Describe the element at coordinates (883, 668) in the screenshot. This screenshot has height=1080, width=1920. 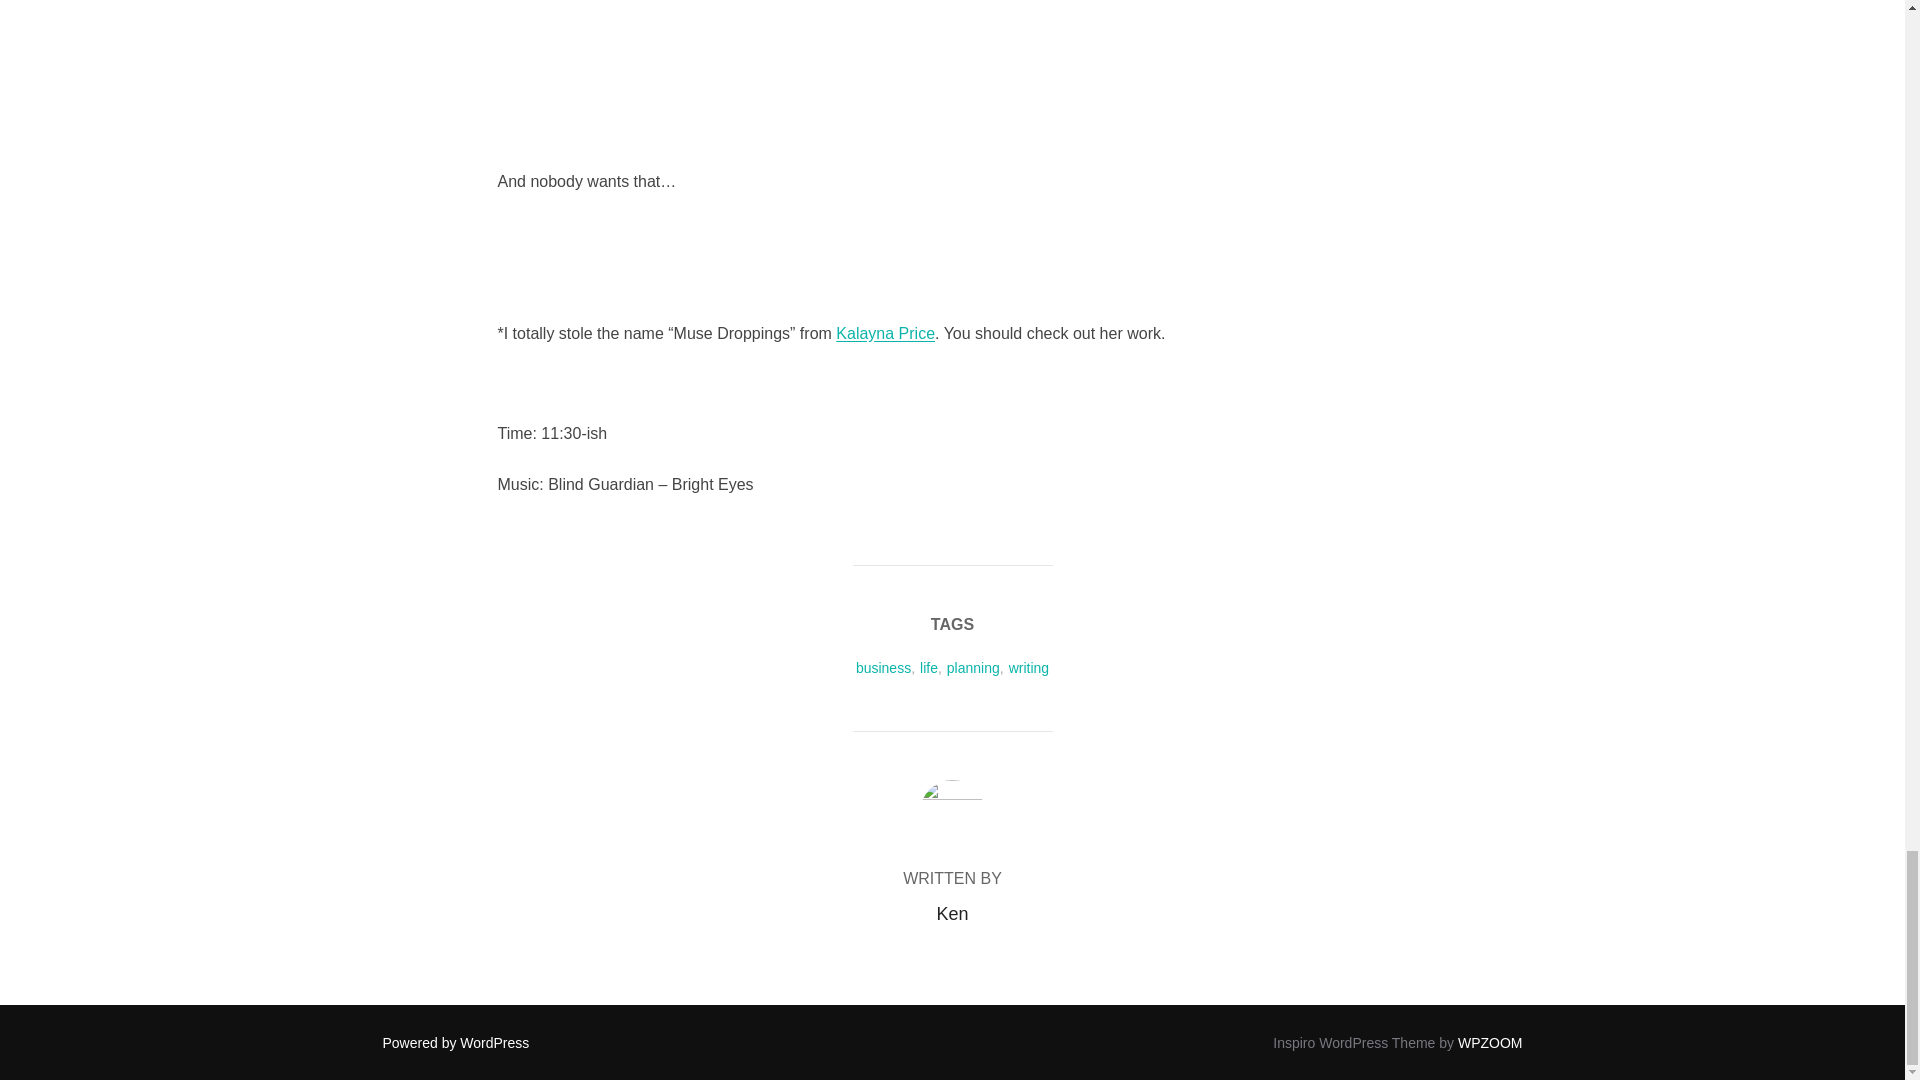
I see `business` at that location.